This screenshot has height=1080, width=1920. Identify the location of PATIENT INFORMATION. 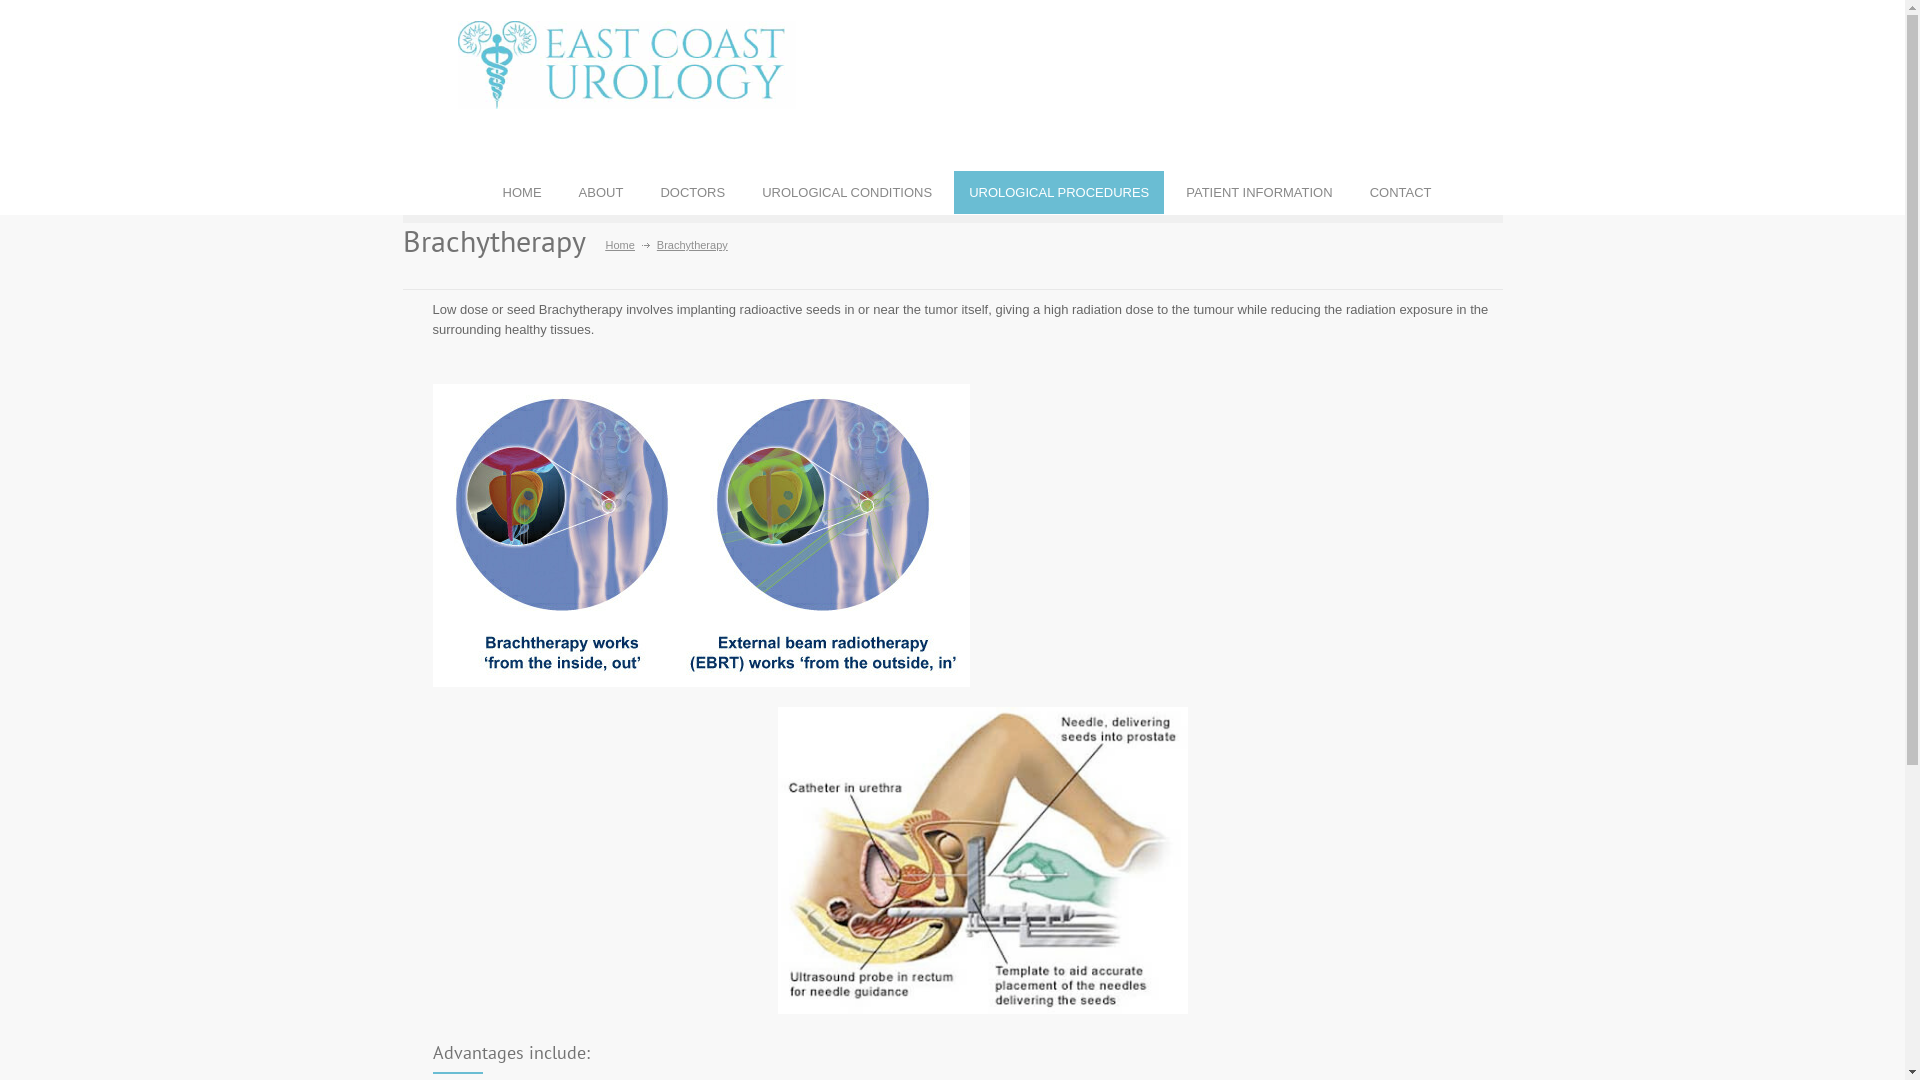
(1259, 192).